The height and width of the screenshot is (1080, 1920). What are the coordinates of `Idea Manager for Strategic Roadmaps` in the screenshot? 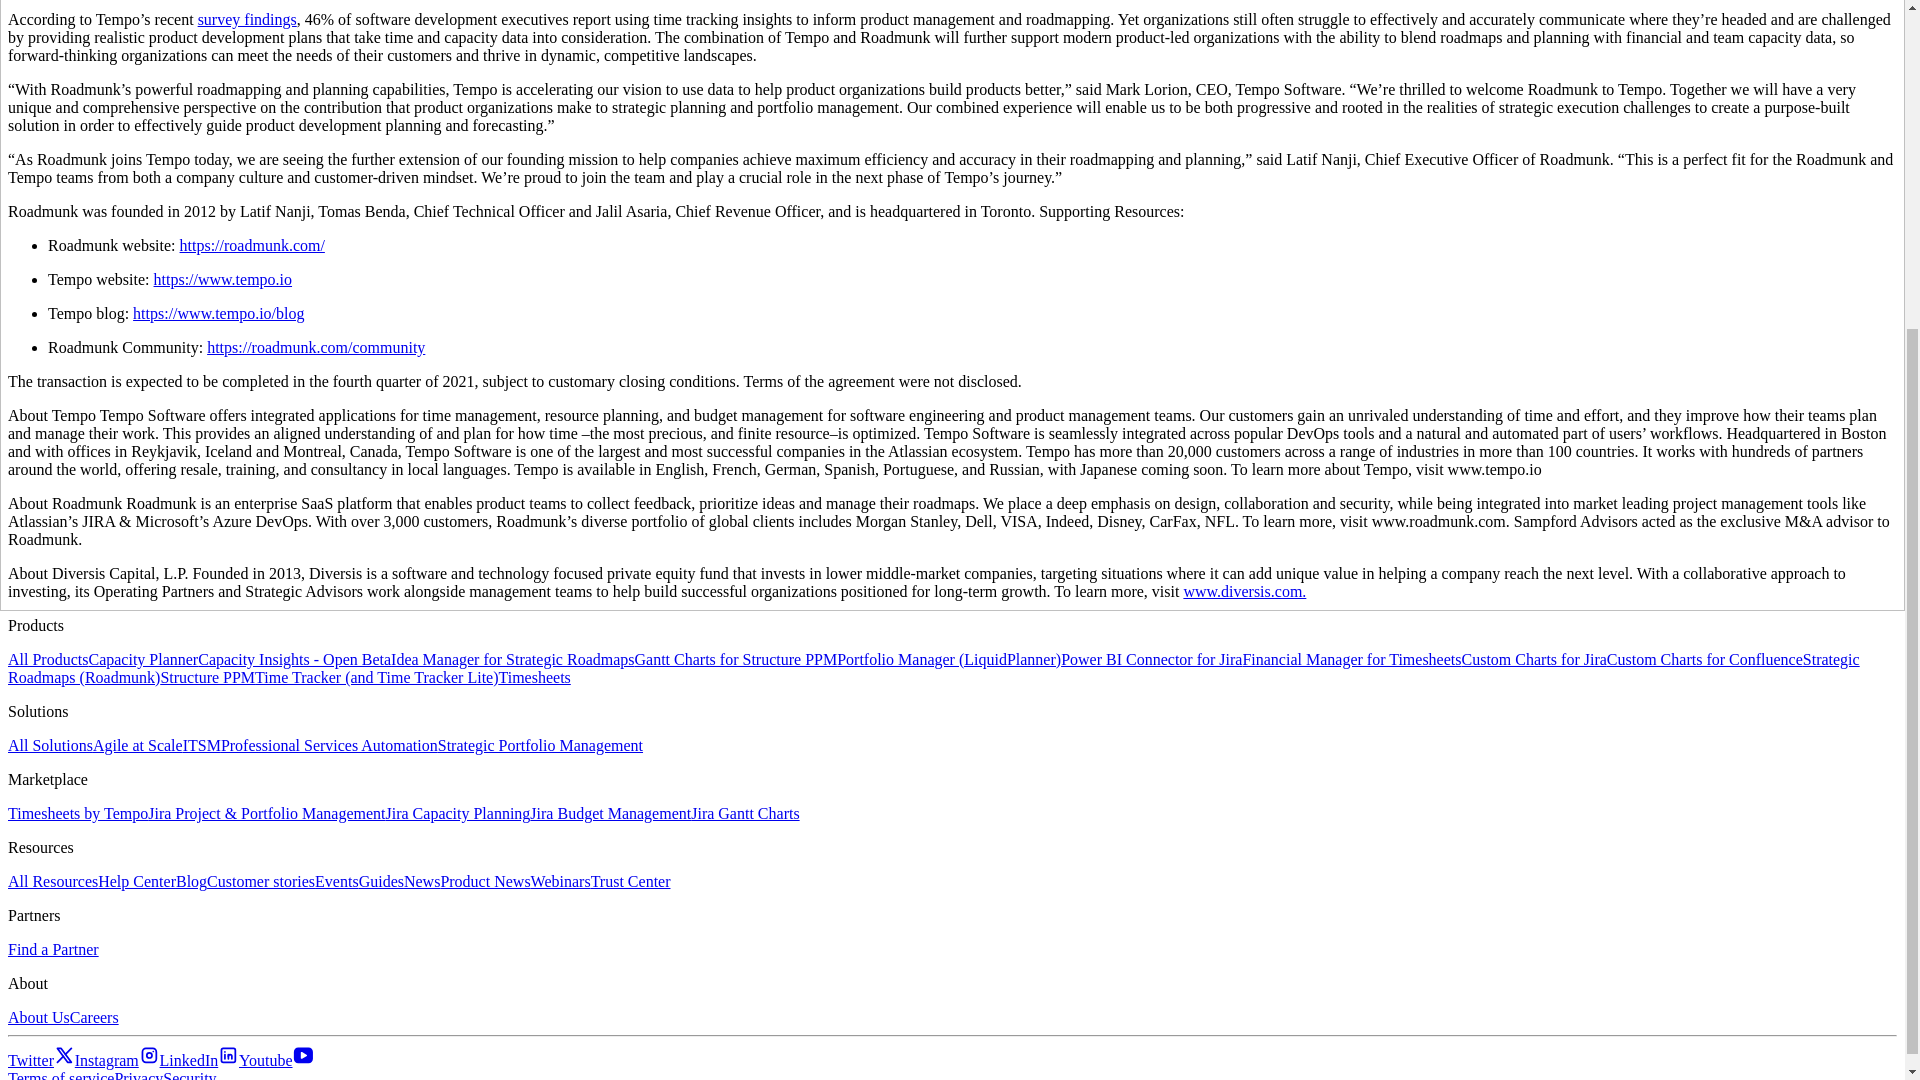 It's located at (512, 660).